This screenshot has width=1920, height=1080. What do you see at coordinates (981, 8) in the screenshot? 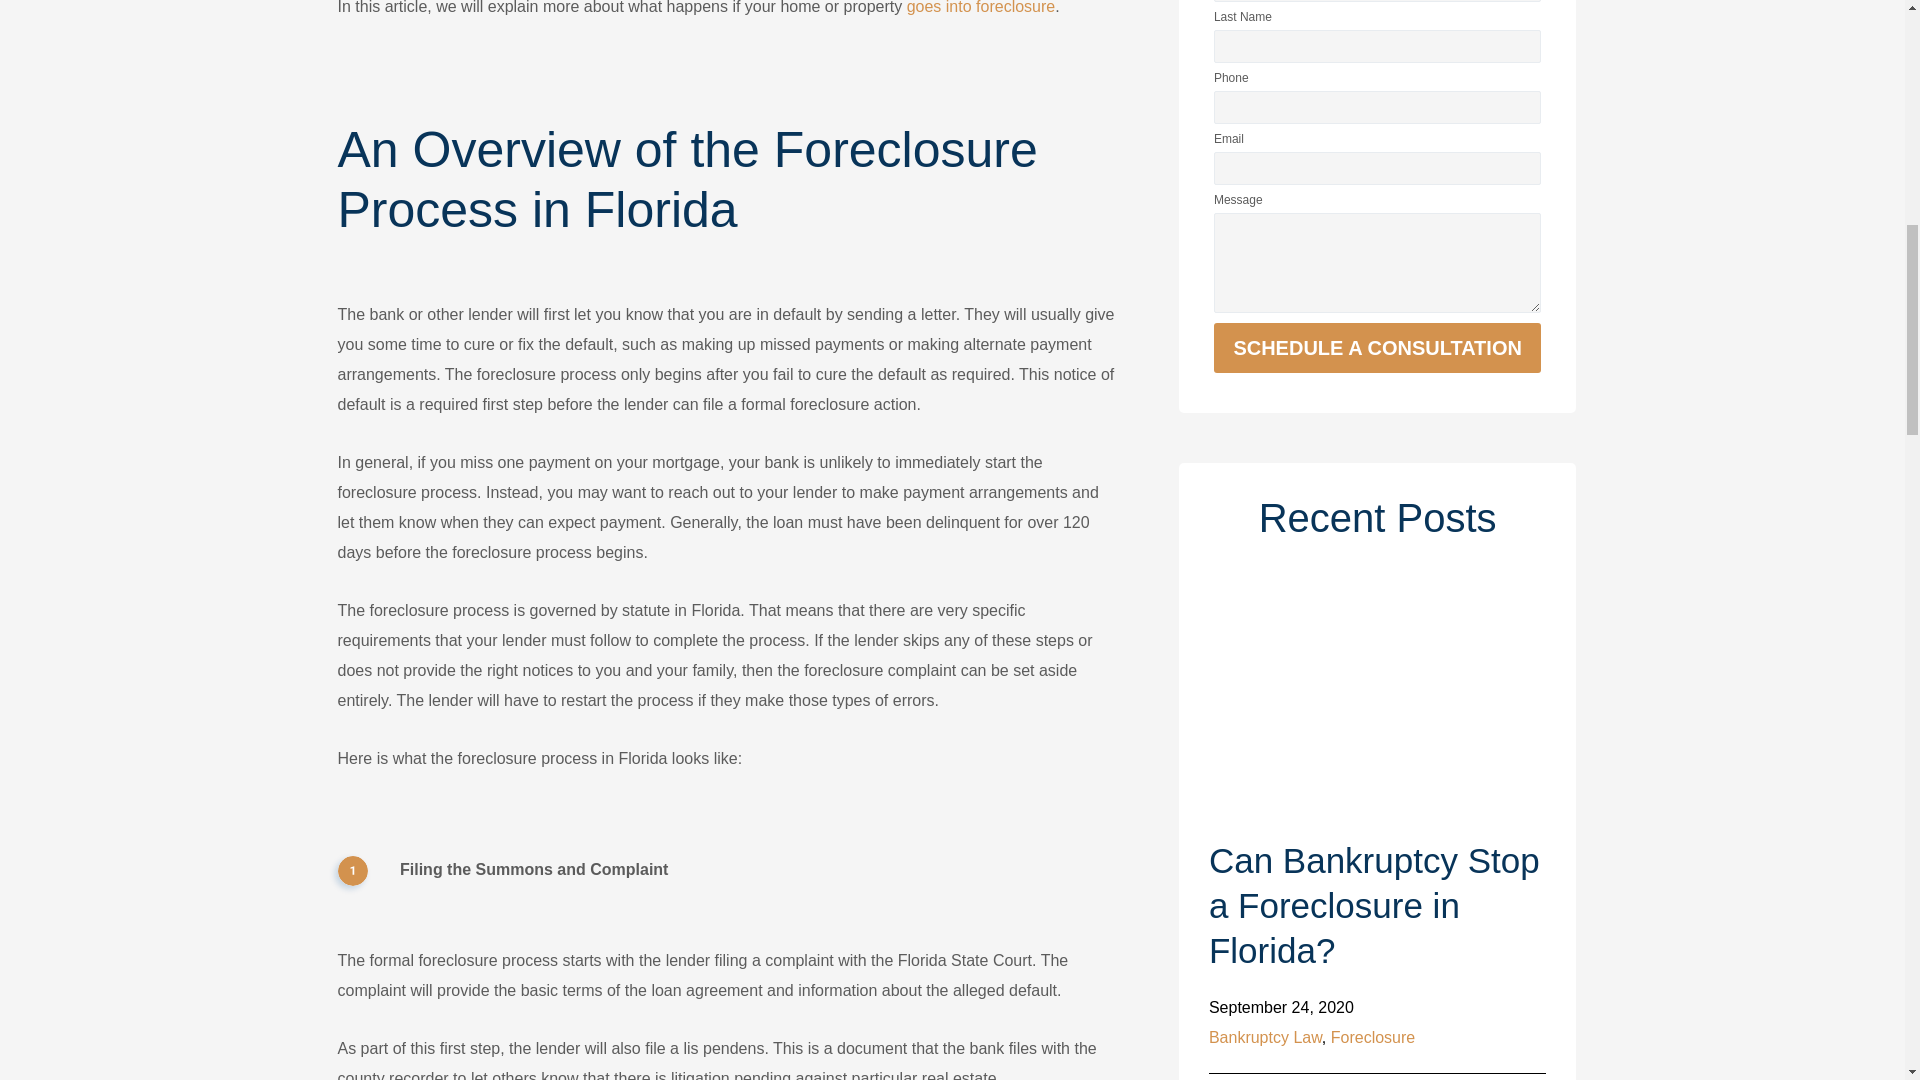
I see `goes into foreclosure` at bounding box center [981, 8].